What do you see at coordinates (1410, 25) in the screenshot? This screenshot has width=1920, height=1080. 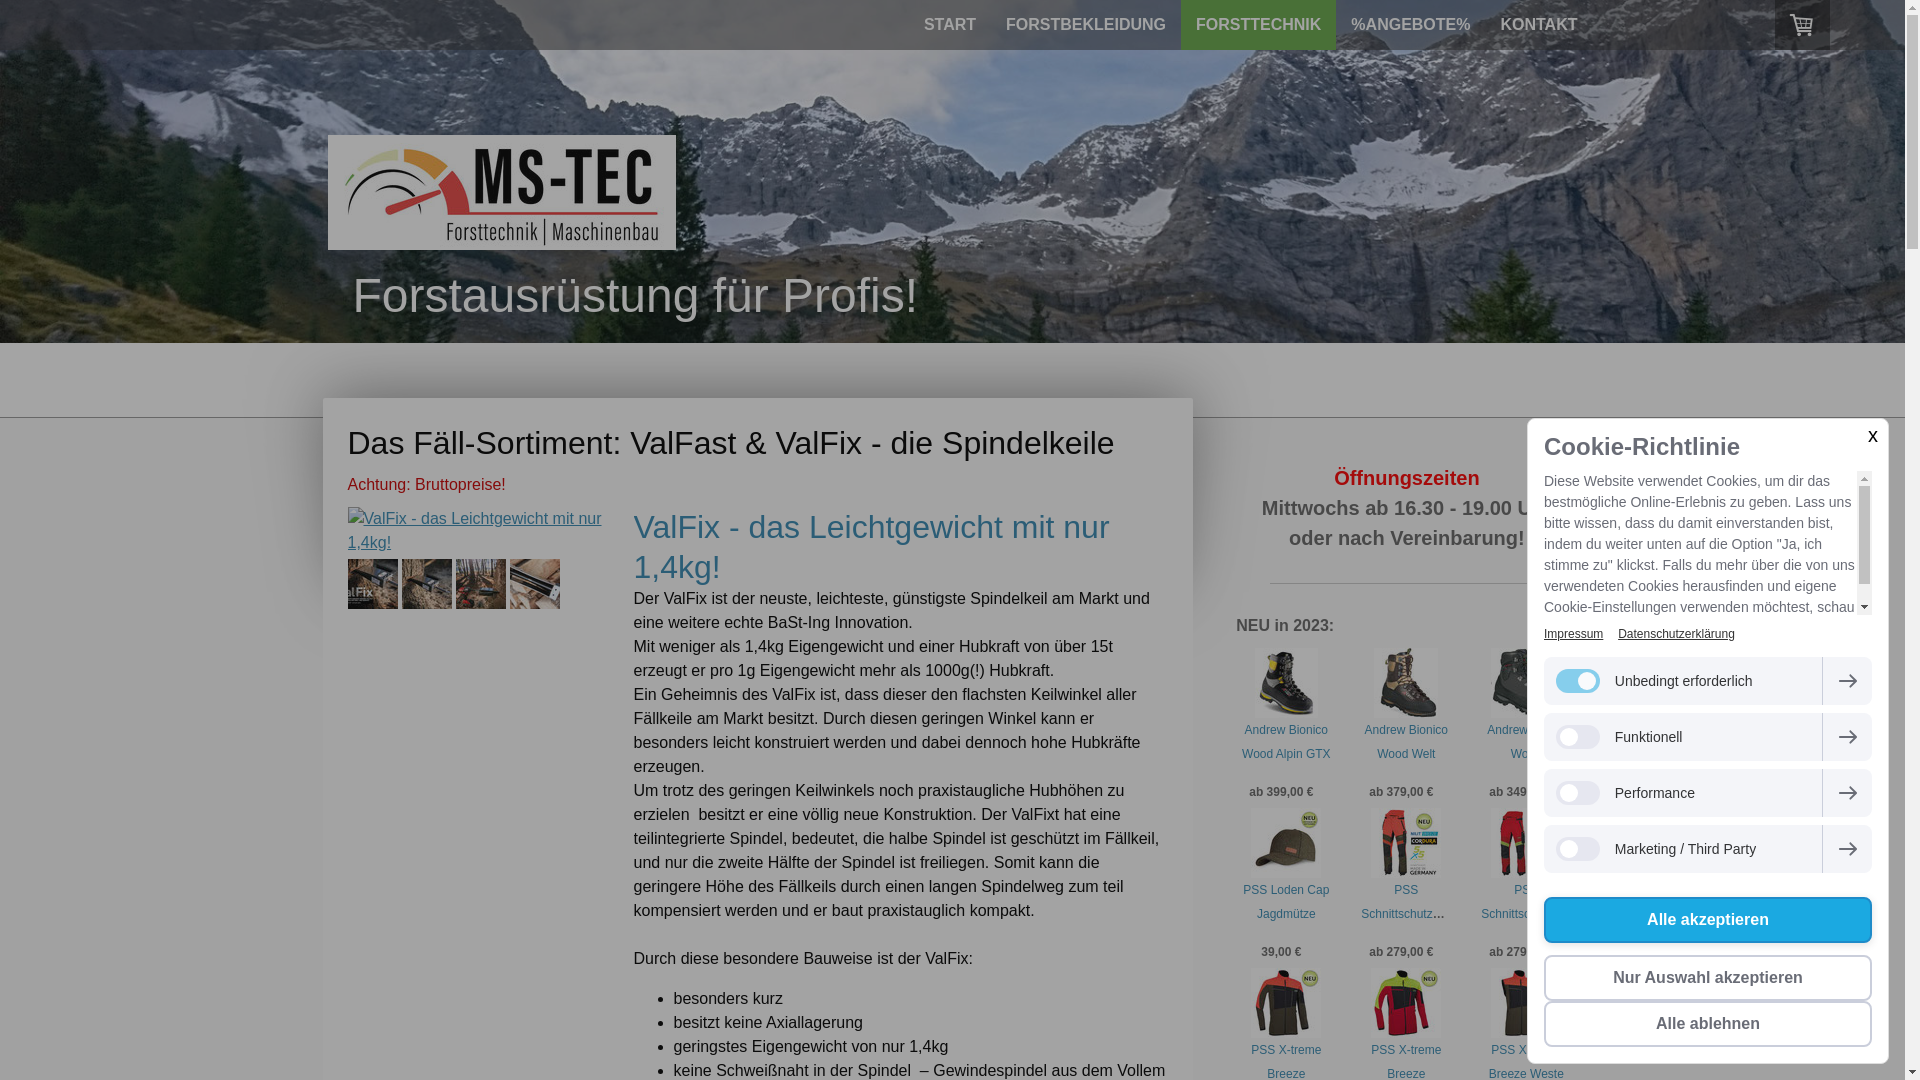 I see `%ANGEBOTE%` at bounding box center [1410, 25].